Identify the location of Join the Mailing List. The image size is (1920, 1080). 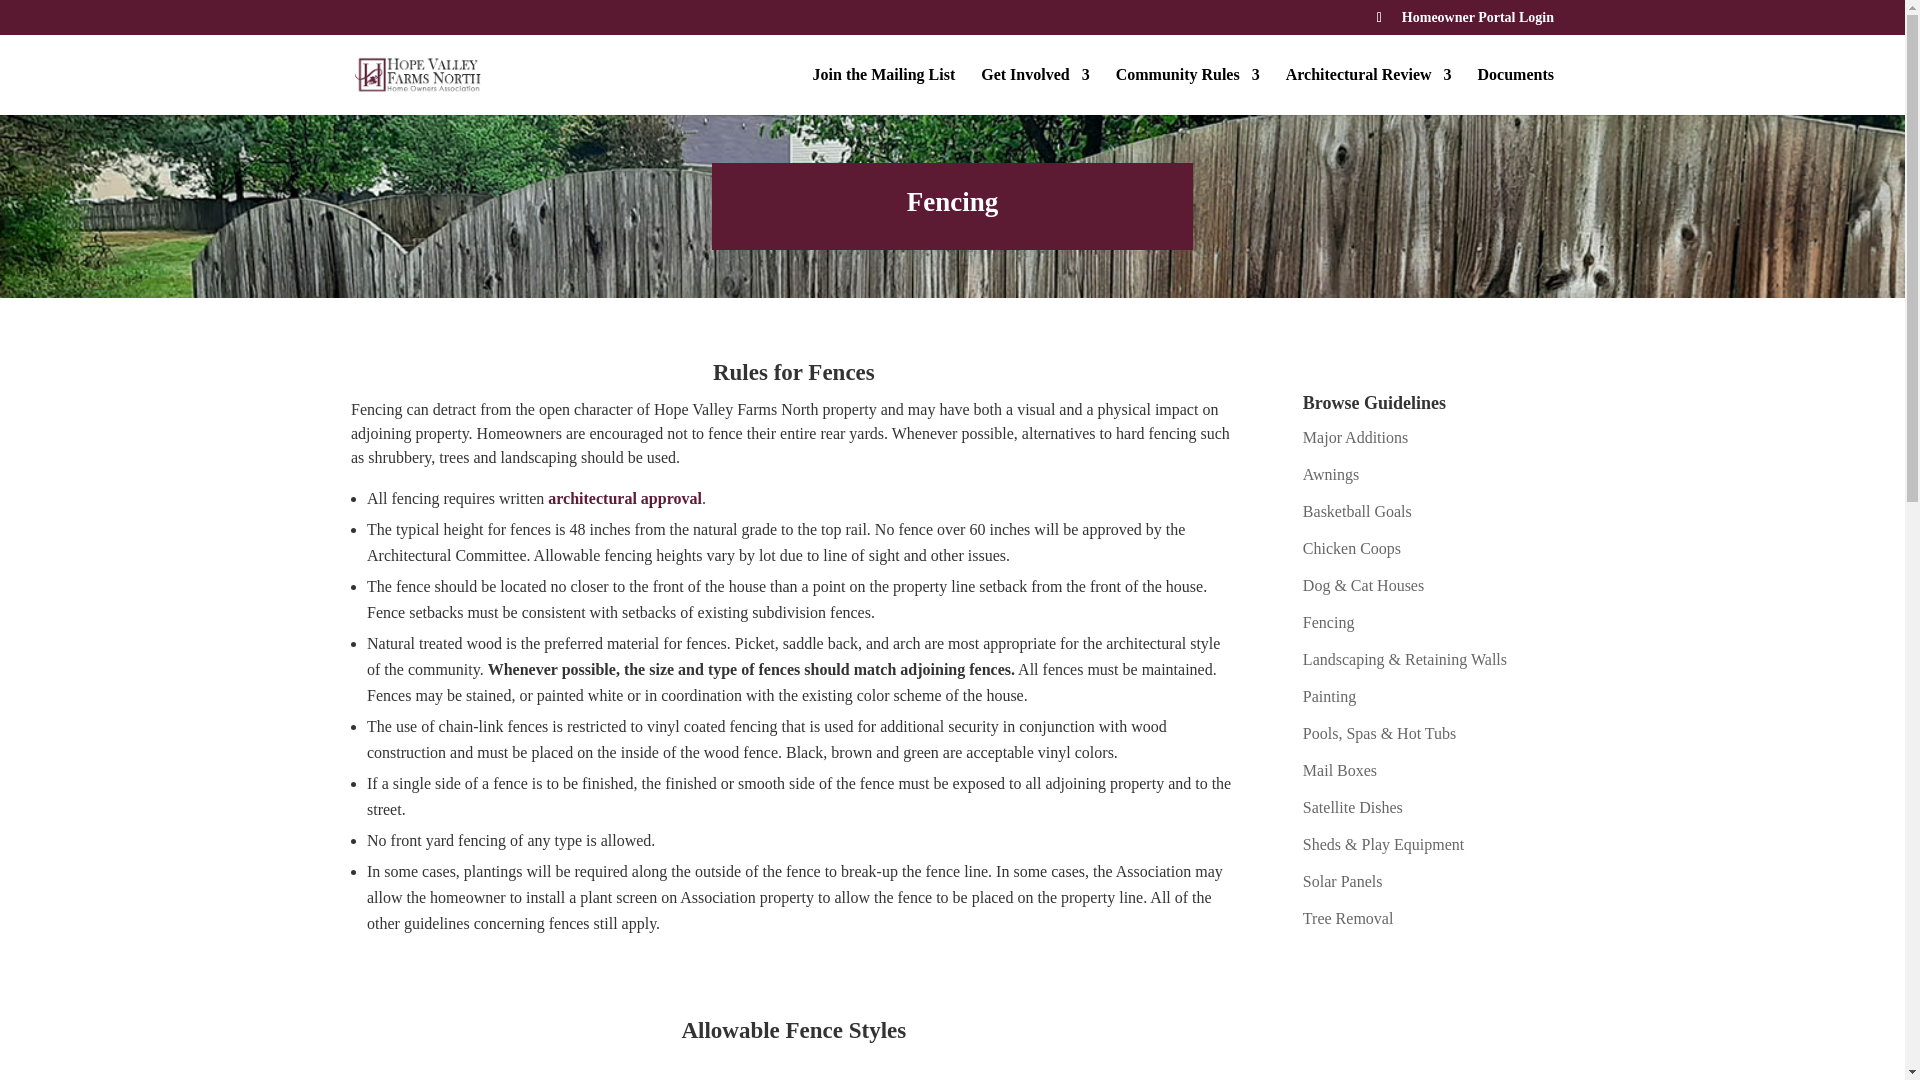
(884, 91).